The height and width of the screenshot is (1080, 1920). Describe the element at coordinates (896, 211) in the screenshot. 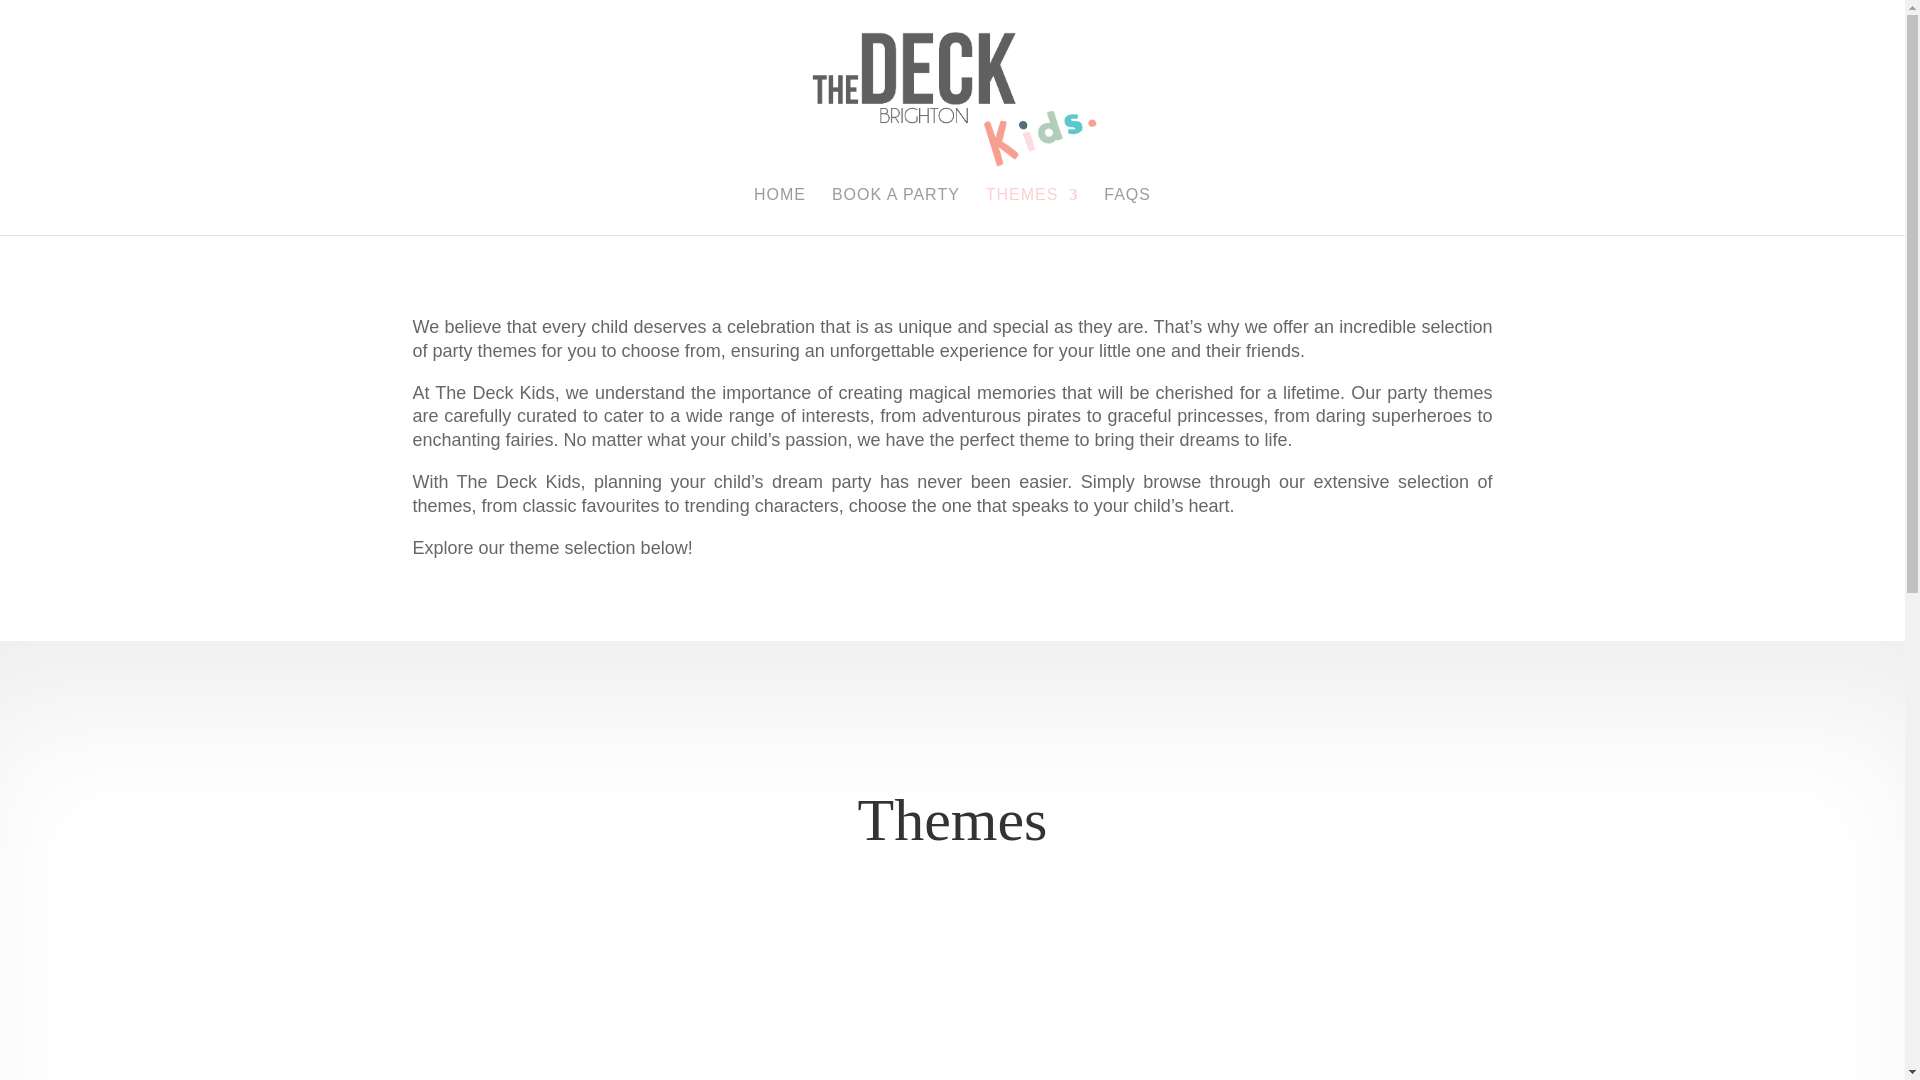

I see `BOOK A PARTY` at that location.